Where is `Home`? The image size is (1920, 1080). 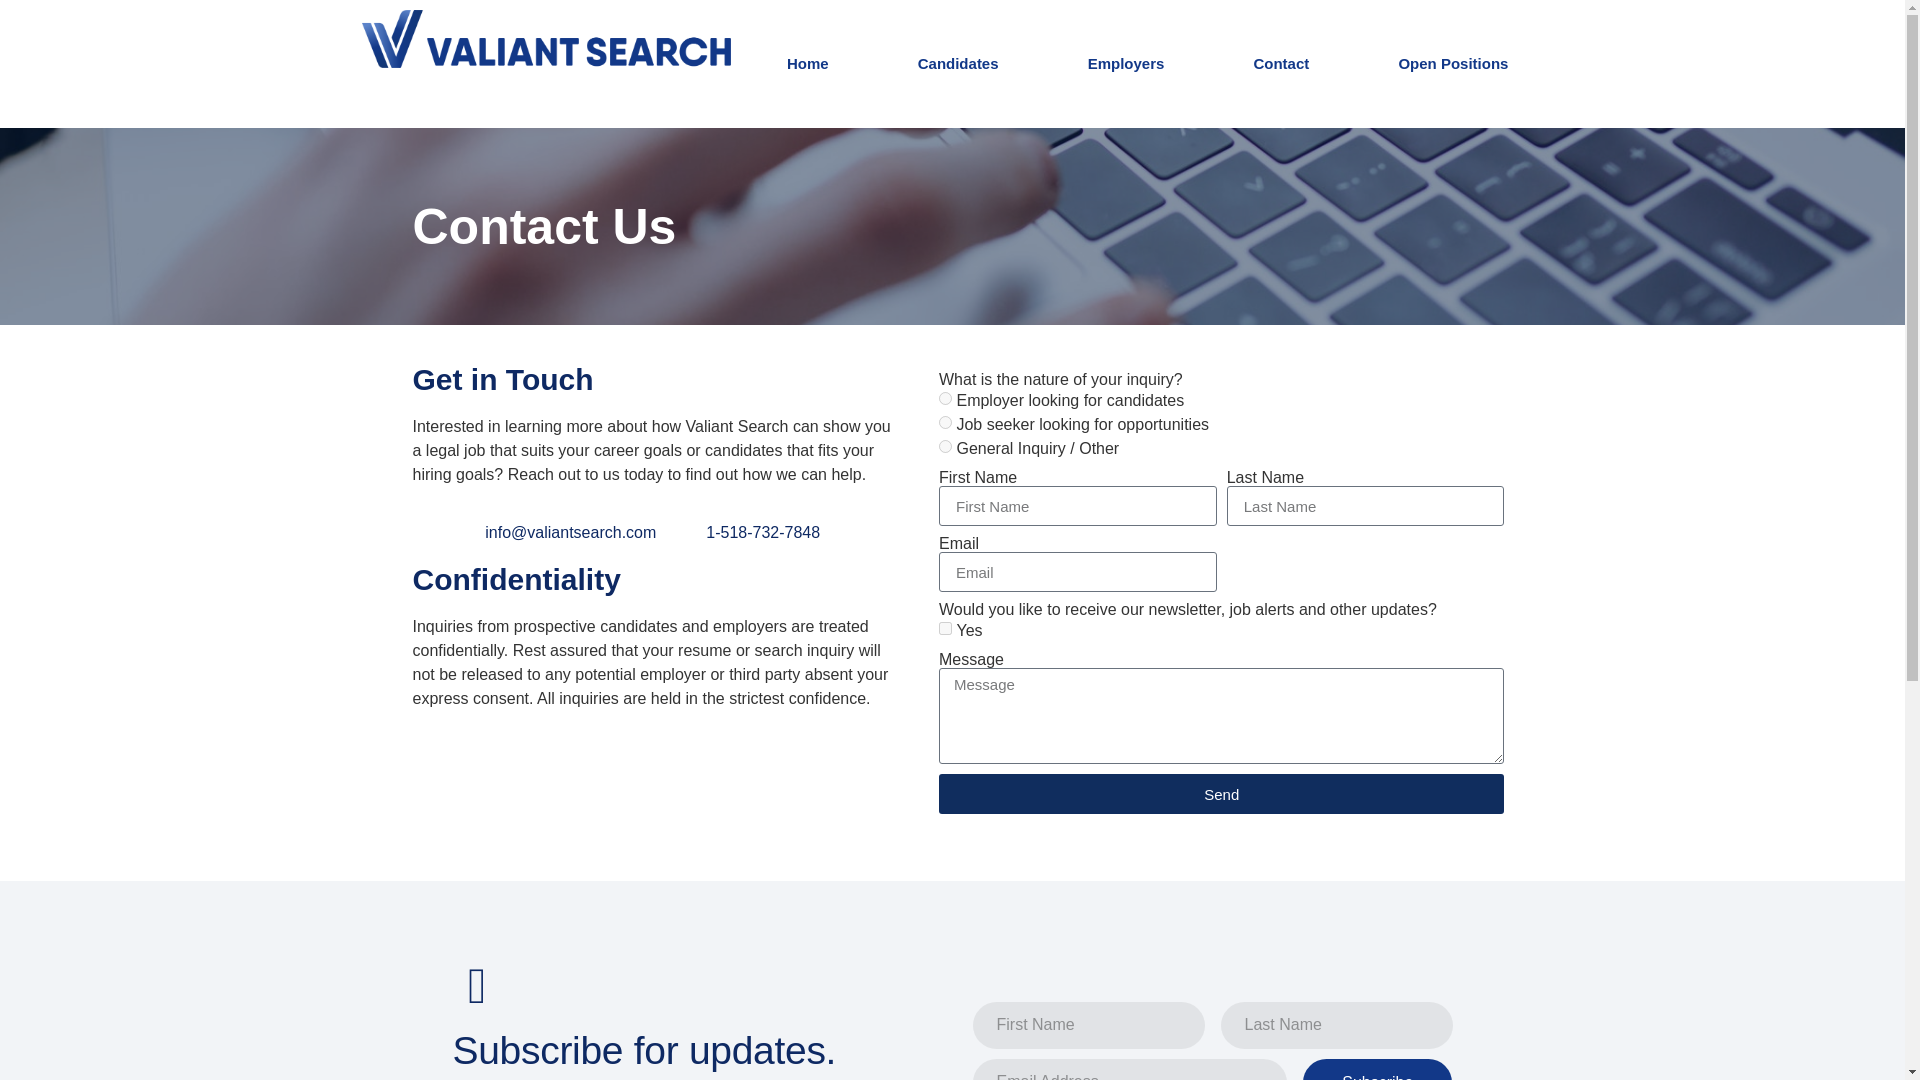
Home is located at coordinates (807, 63).